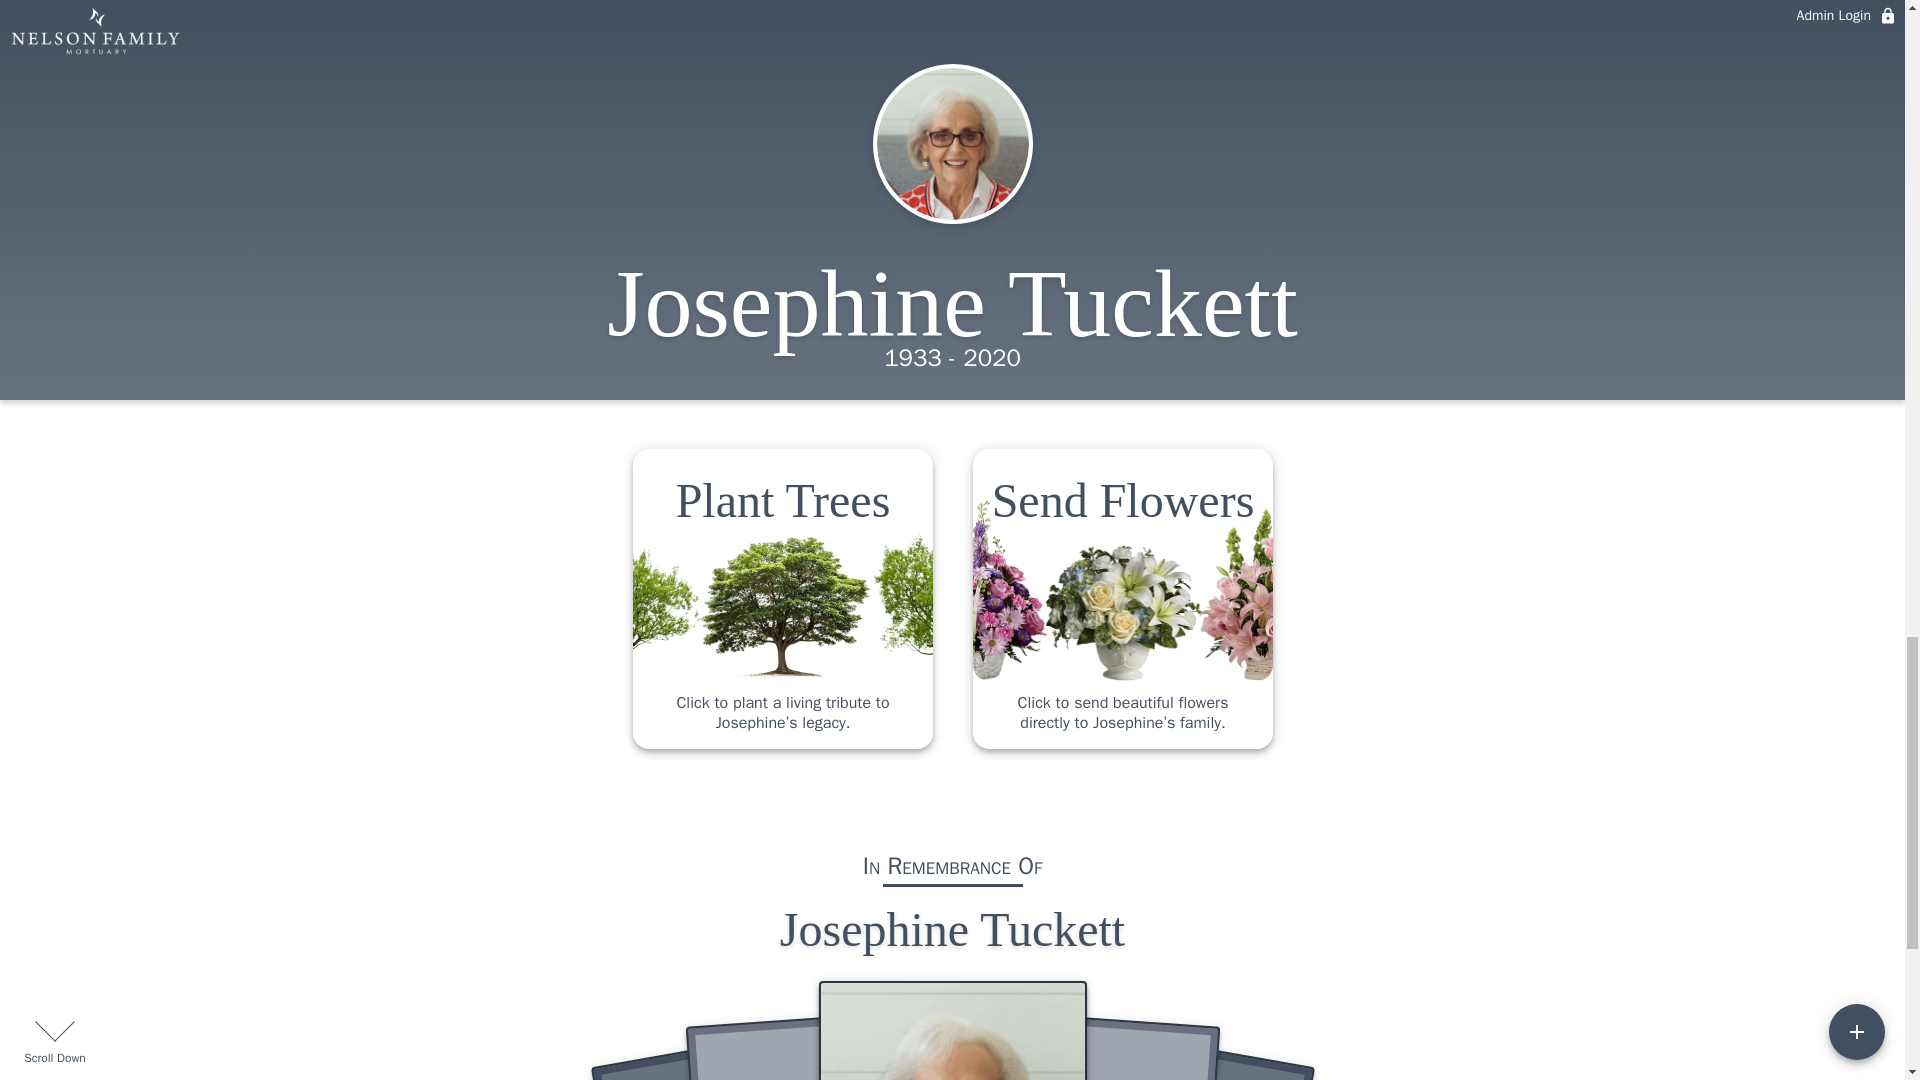 The height and width of the screenshot is (1080, 1920). I want to click on Public or Anonymous, so click(1128, 56).